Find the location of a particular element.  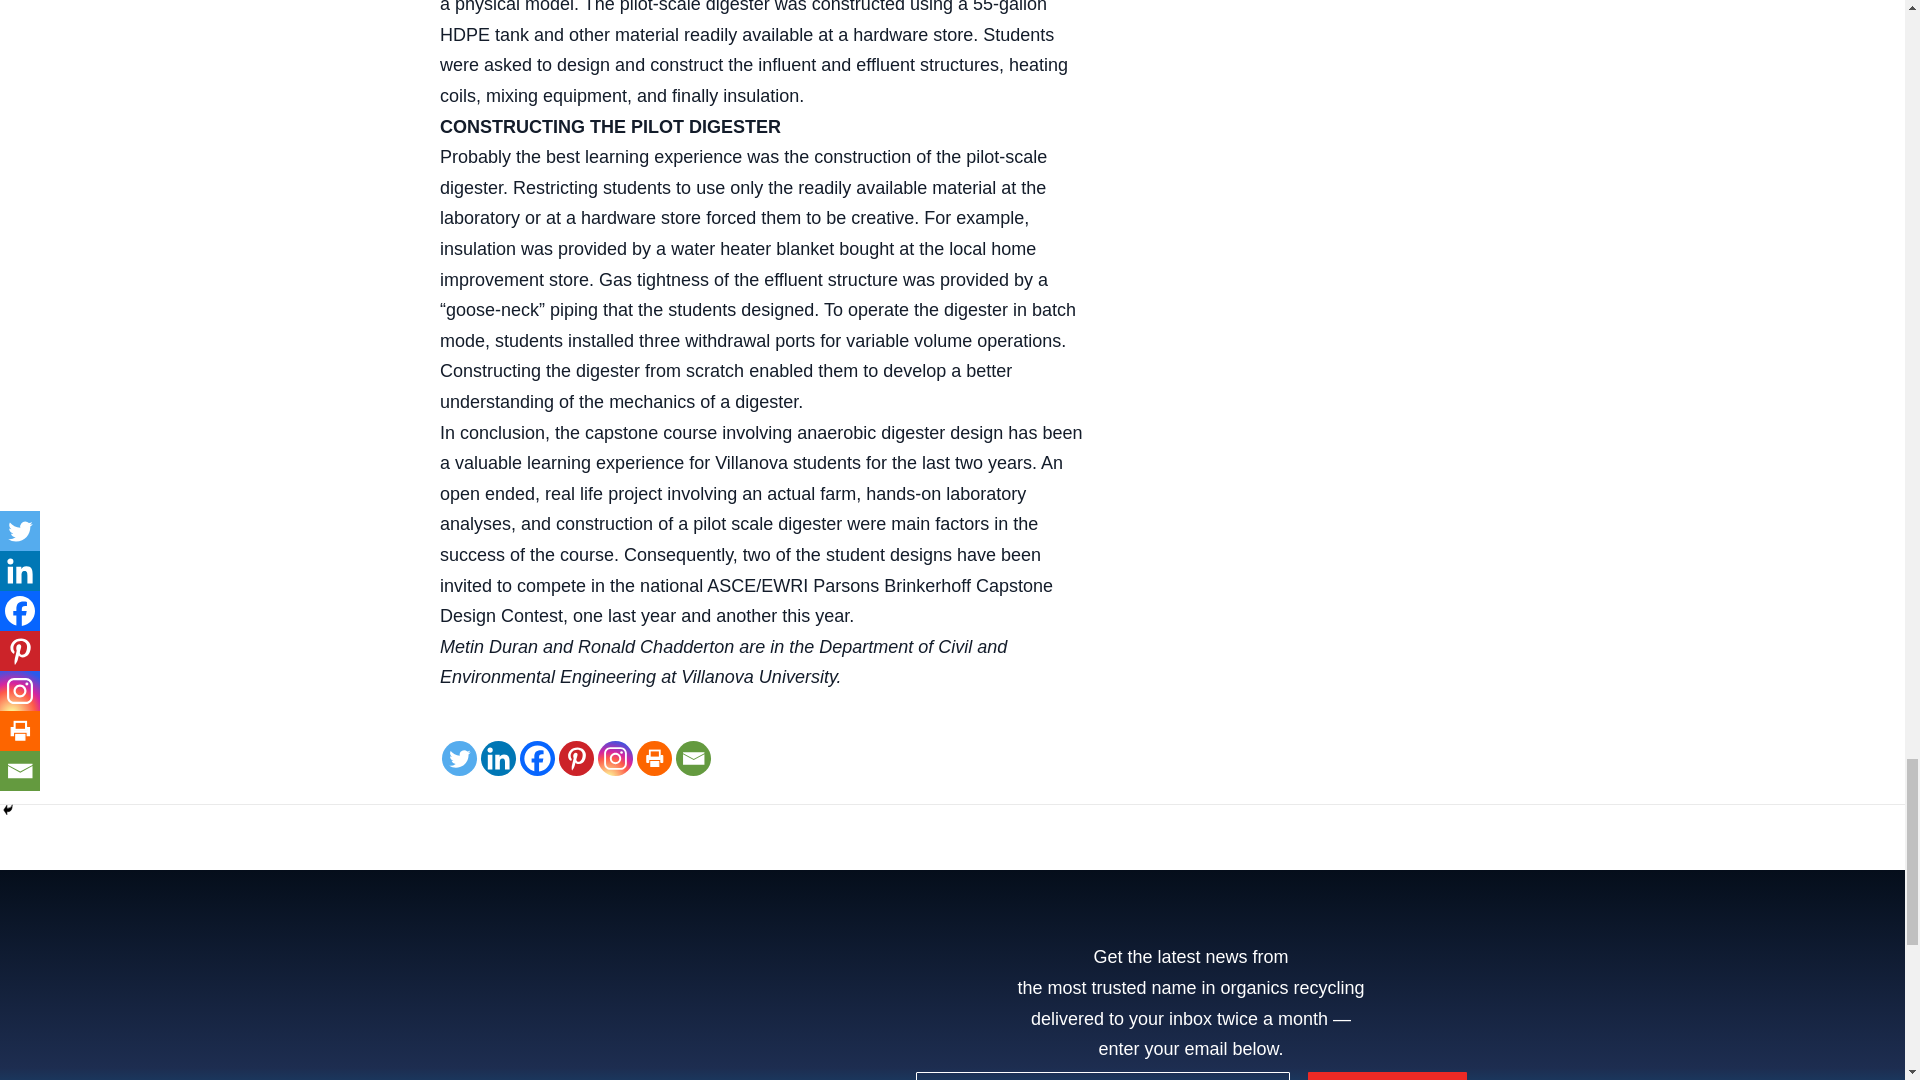

Facebook is located at coordinates (537, 758).